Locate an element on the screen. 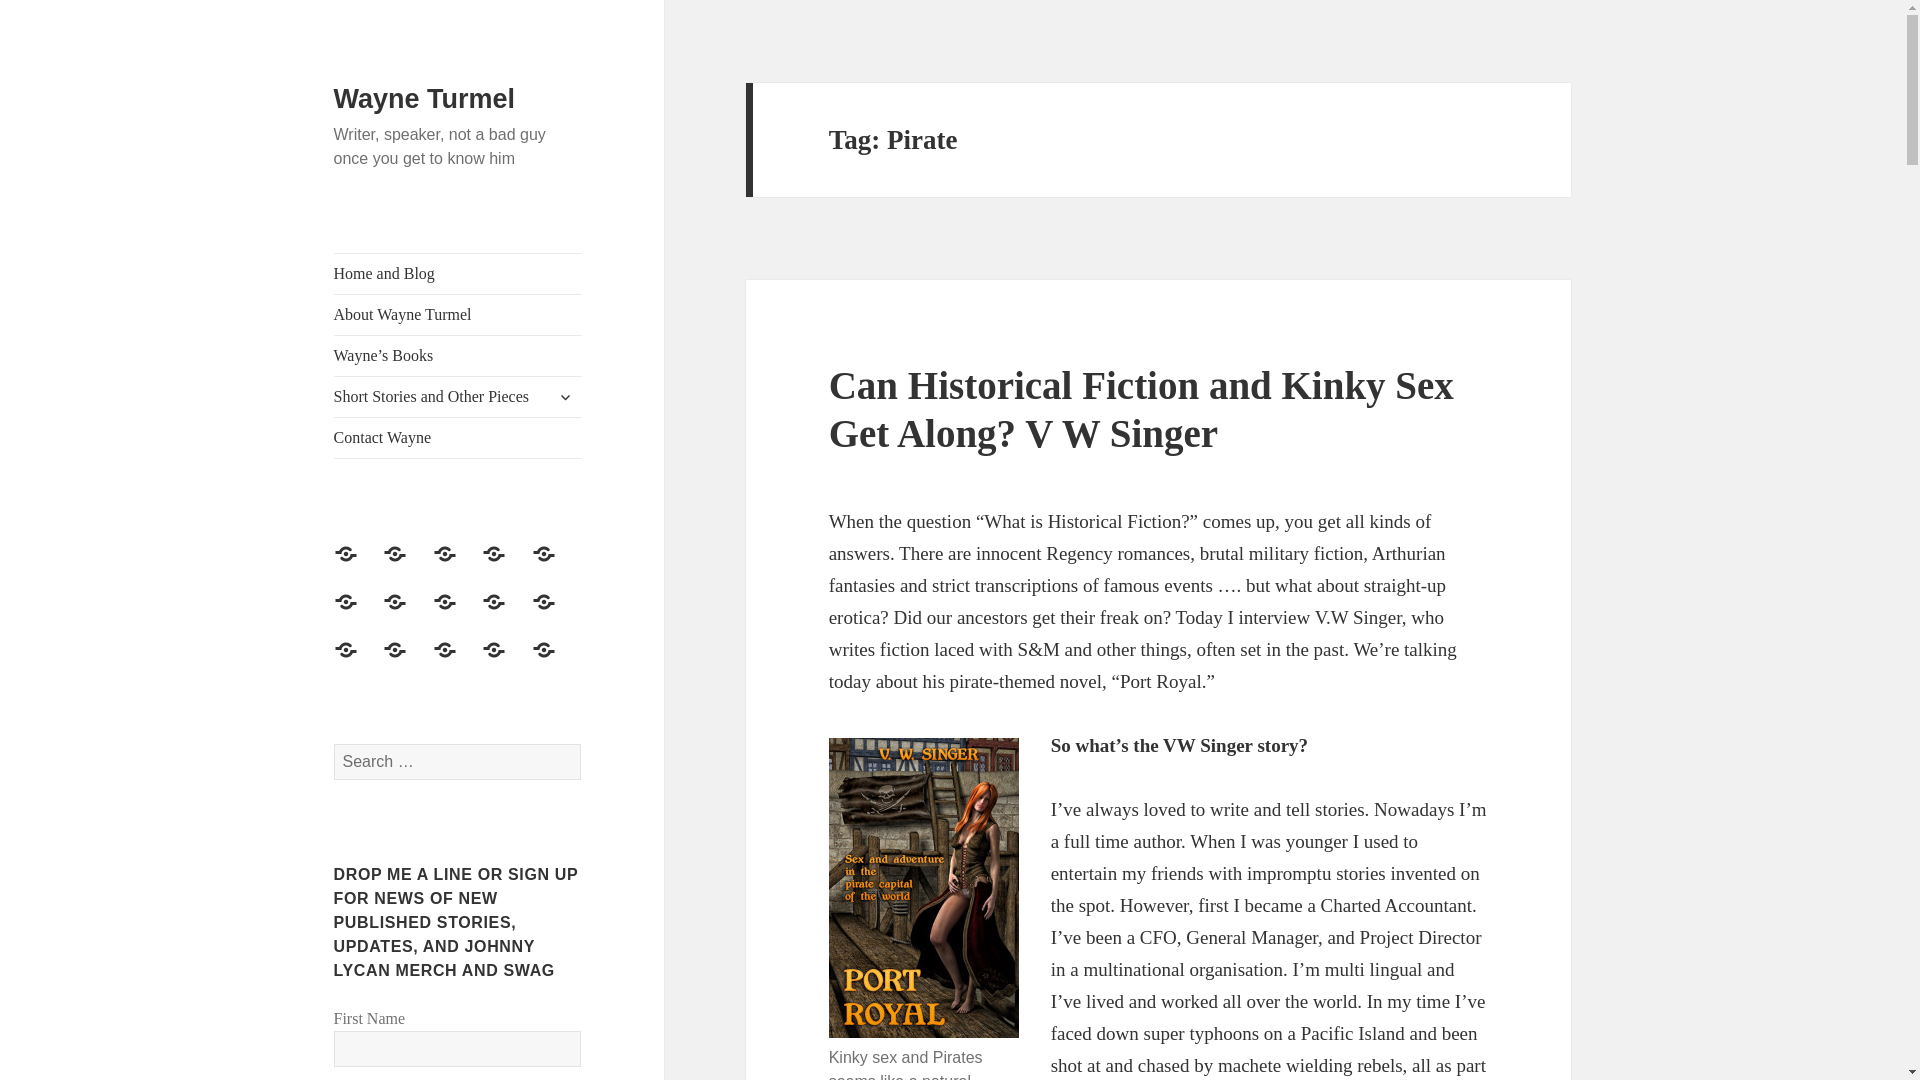 This screenshot has width=1920, height=1080. expand child menu is located at coordinates (565, 396).